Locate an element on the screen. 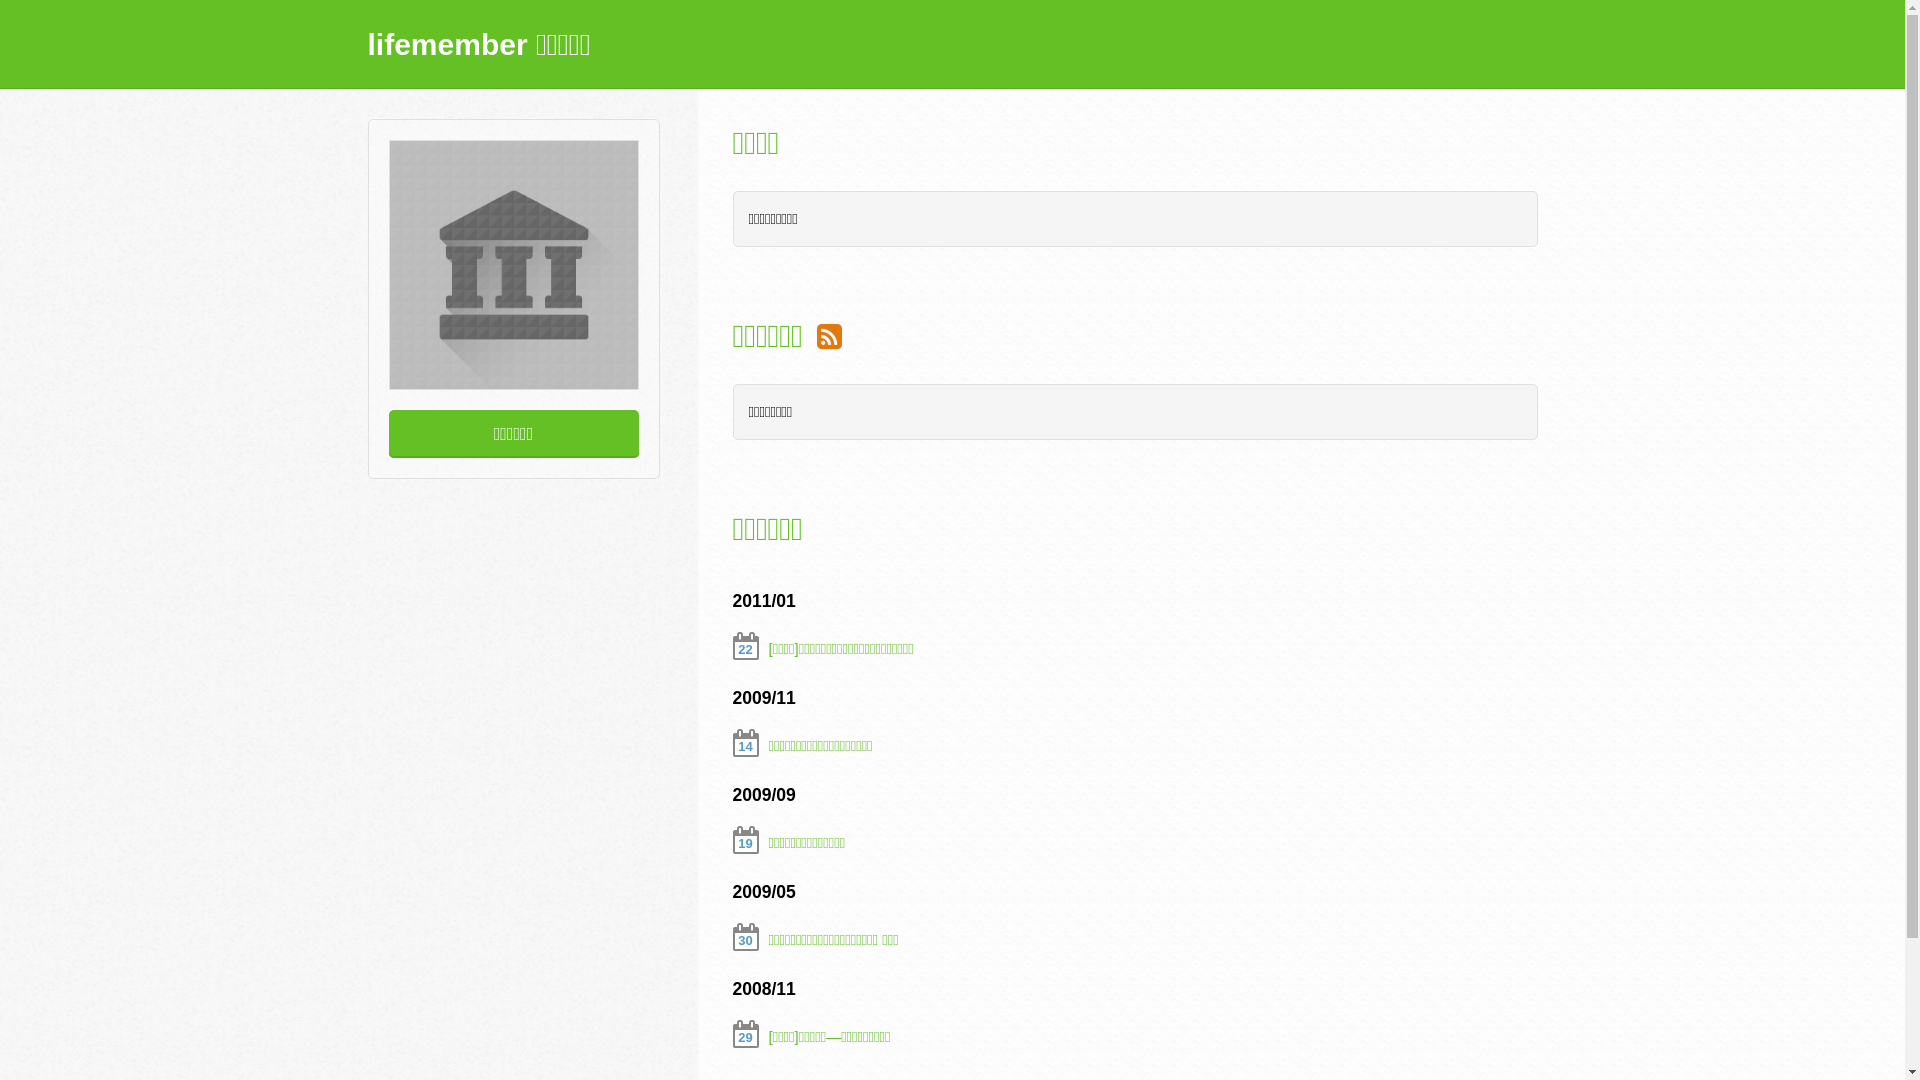 This screenshot has width=1920, height=1080. Organization Events RSS is located at coordinates (830, 336).